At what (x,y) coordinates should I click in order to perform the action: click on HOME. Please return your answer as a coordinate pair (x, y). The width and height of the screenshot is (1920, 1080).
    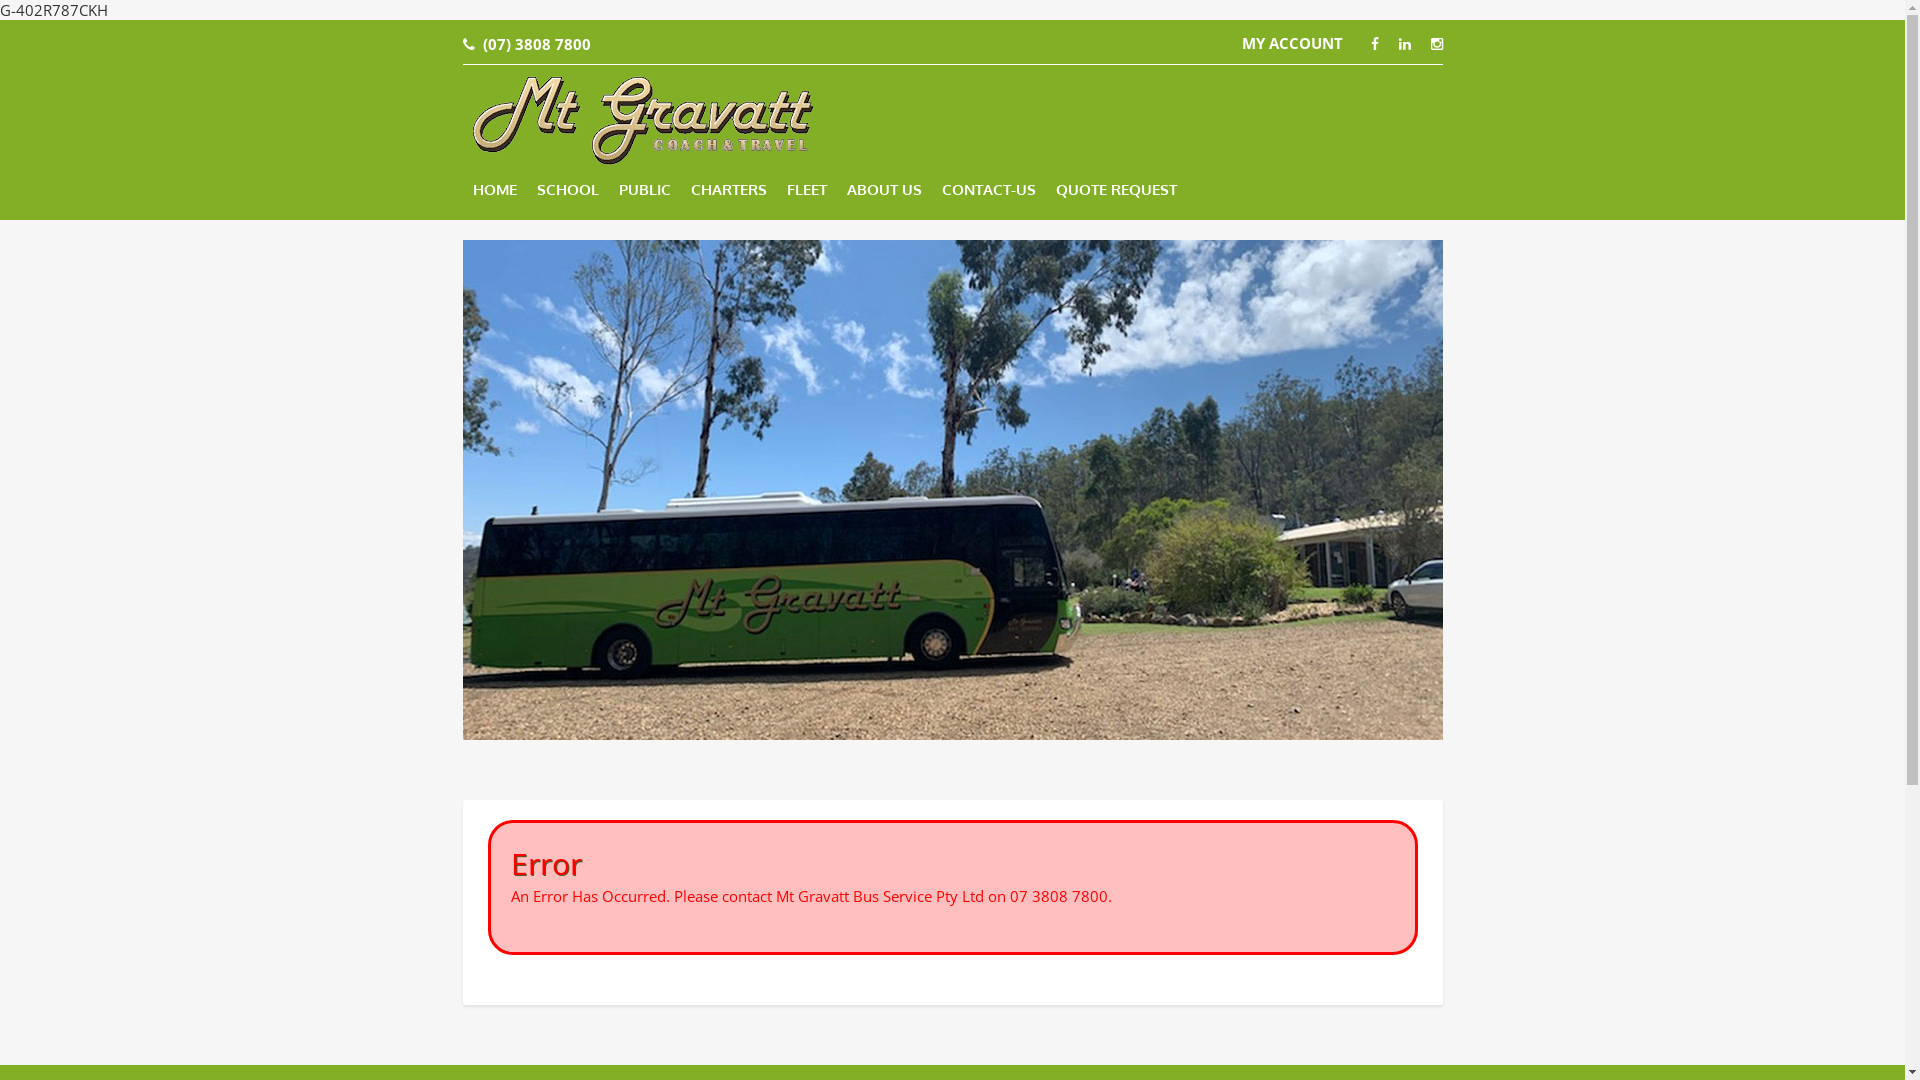
    Looking at the image, I should click on (494, 190).